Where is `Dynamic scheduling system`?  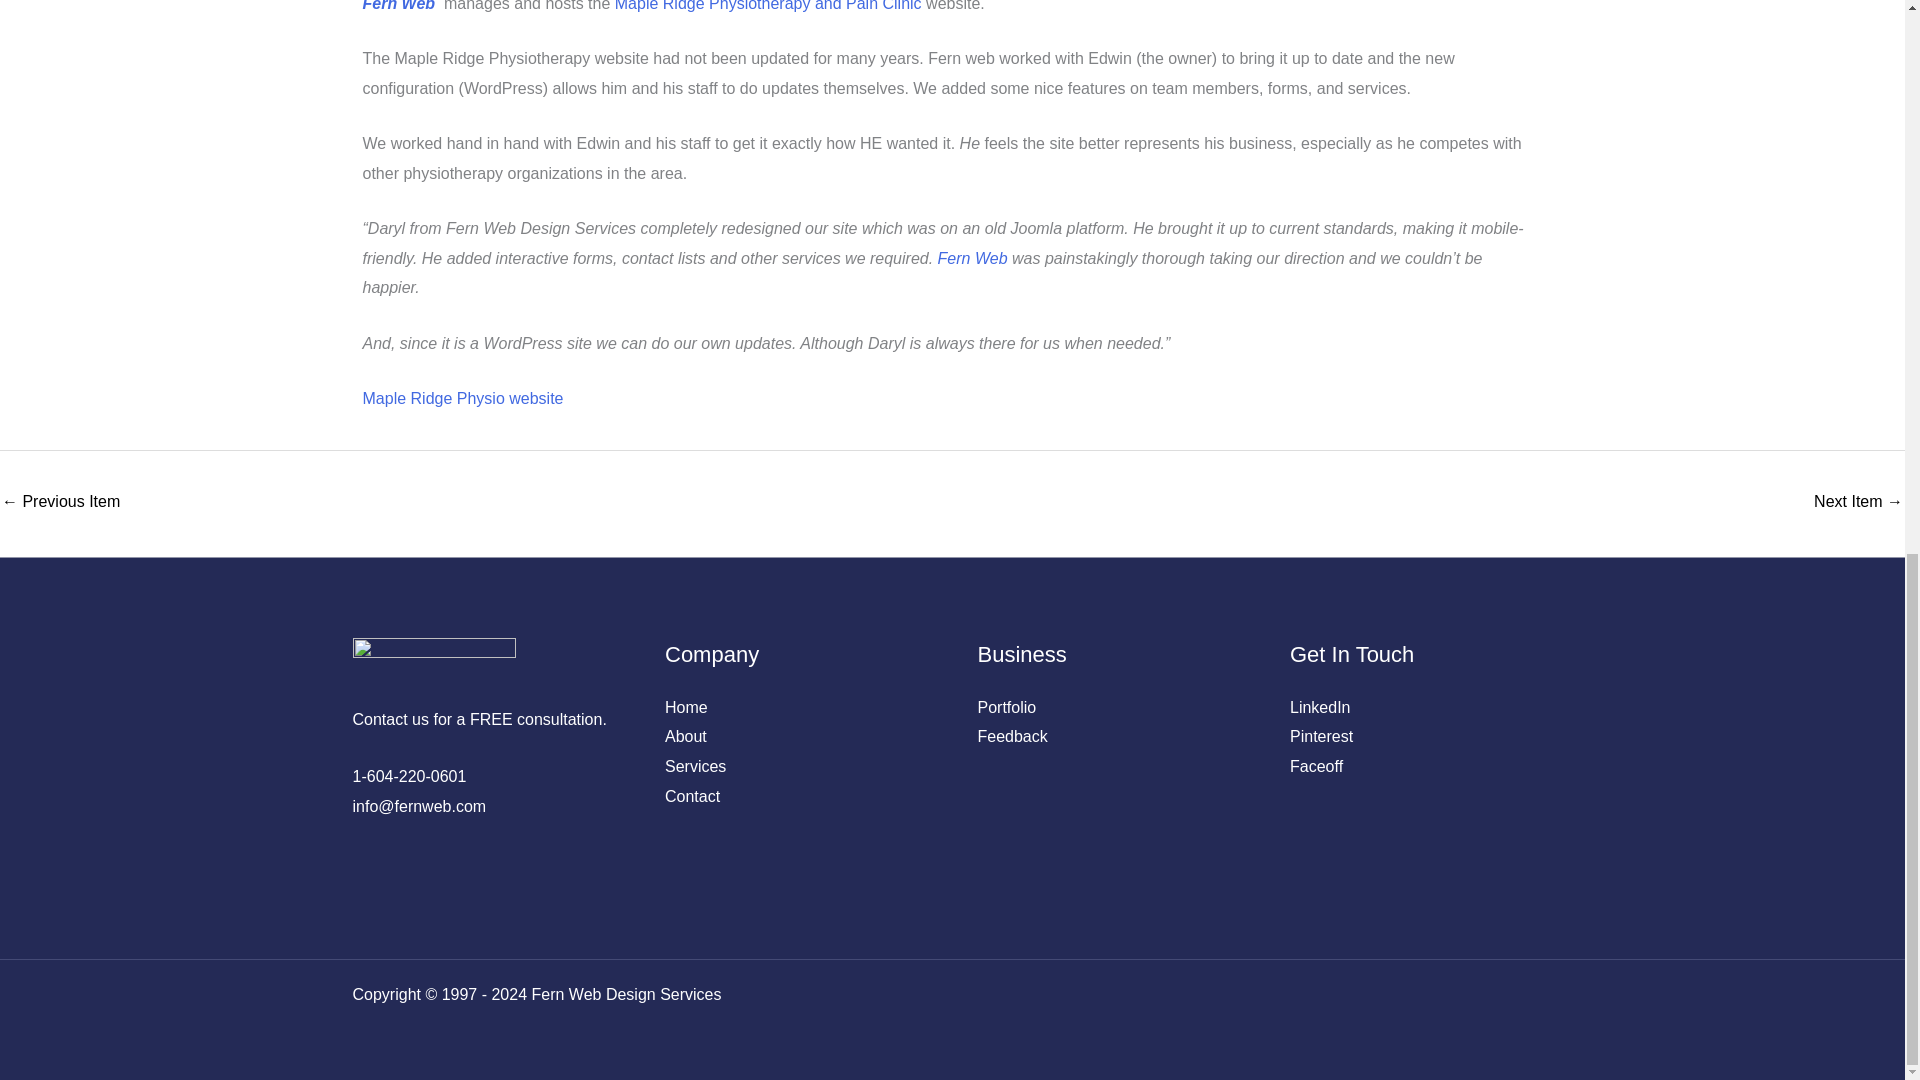
Dynamic scheduling system is located at coordinates (1858, 502).